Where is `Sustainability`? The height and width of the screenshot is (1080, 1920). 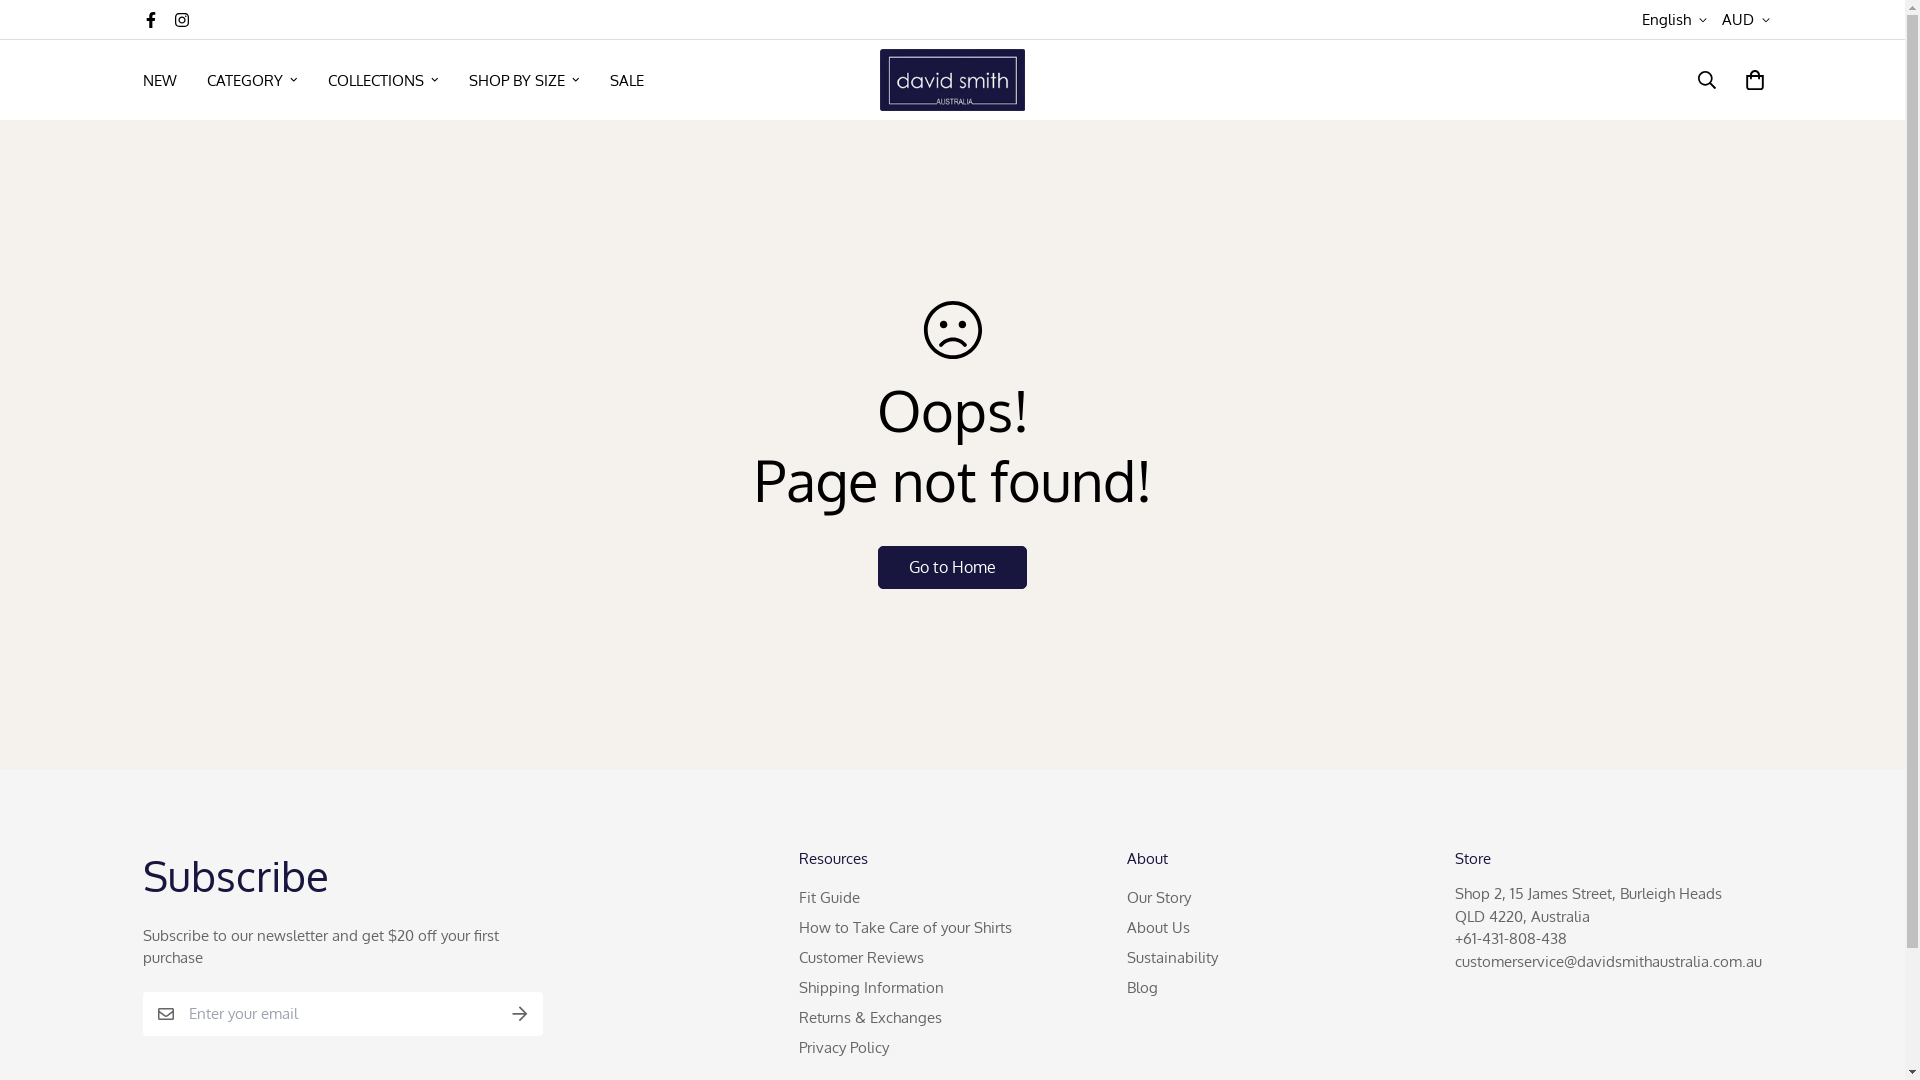 Sustainability is located at coordinates (1172, 958).